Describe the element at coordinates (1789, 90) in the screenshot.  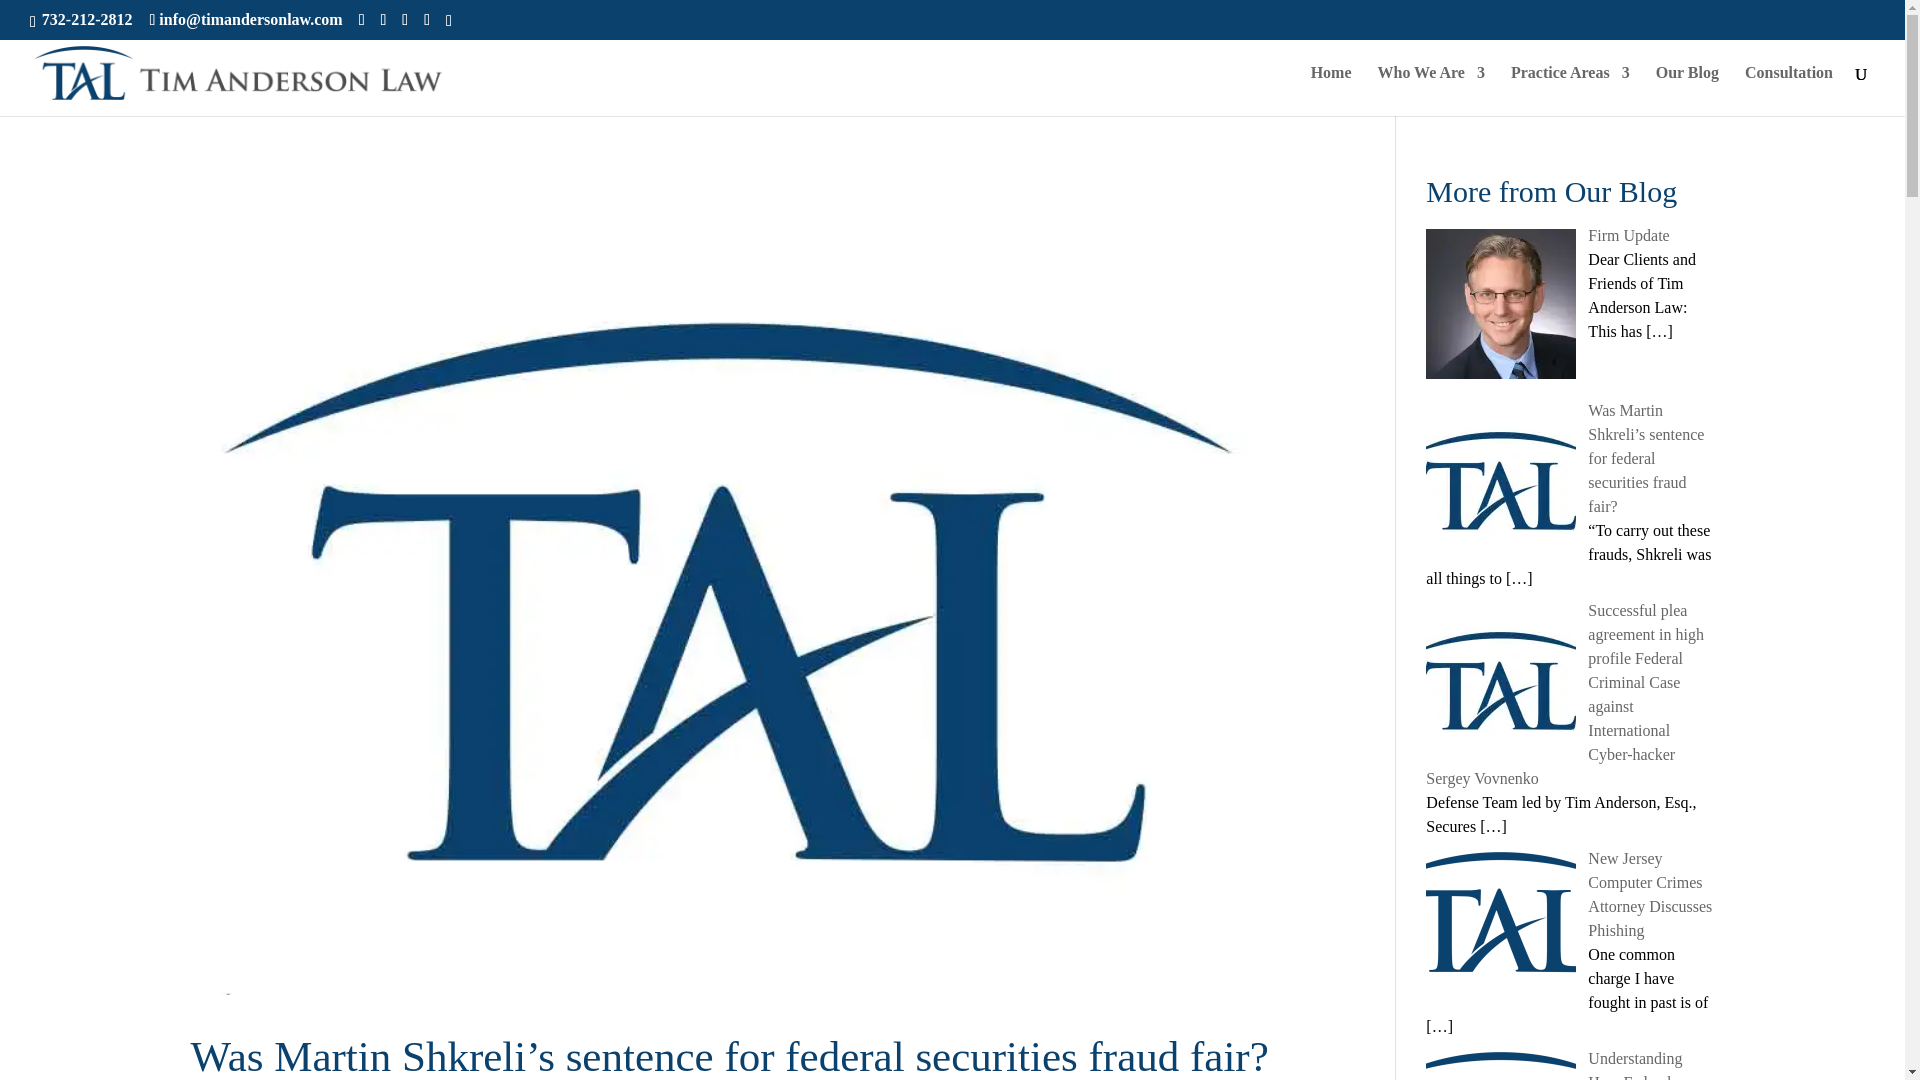
I see `Consultation` at that location.